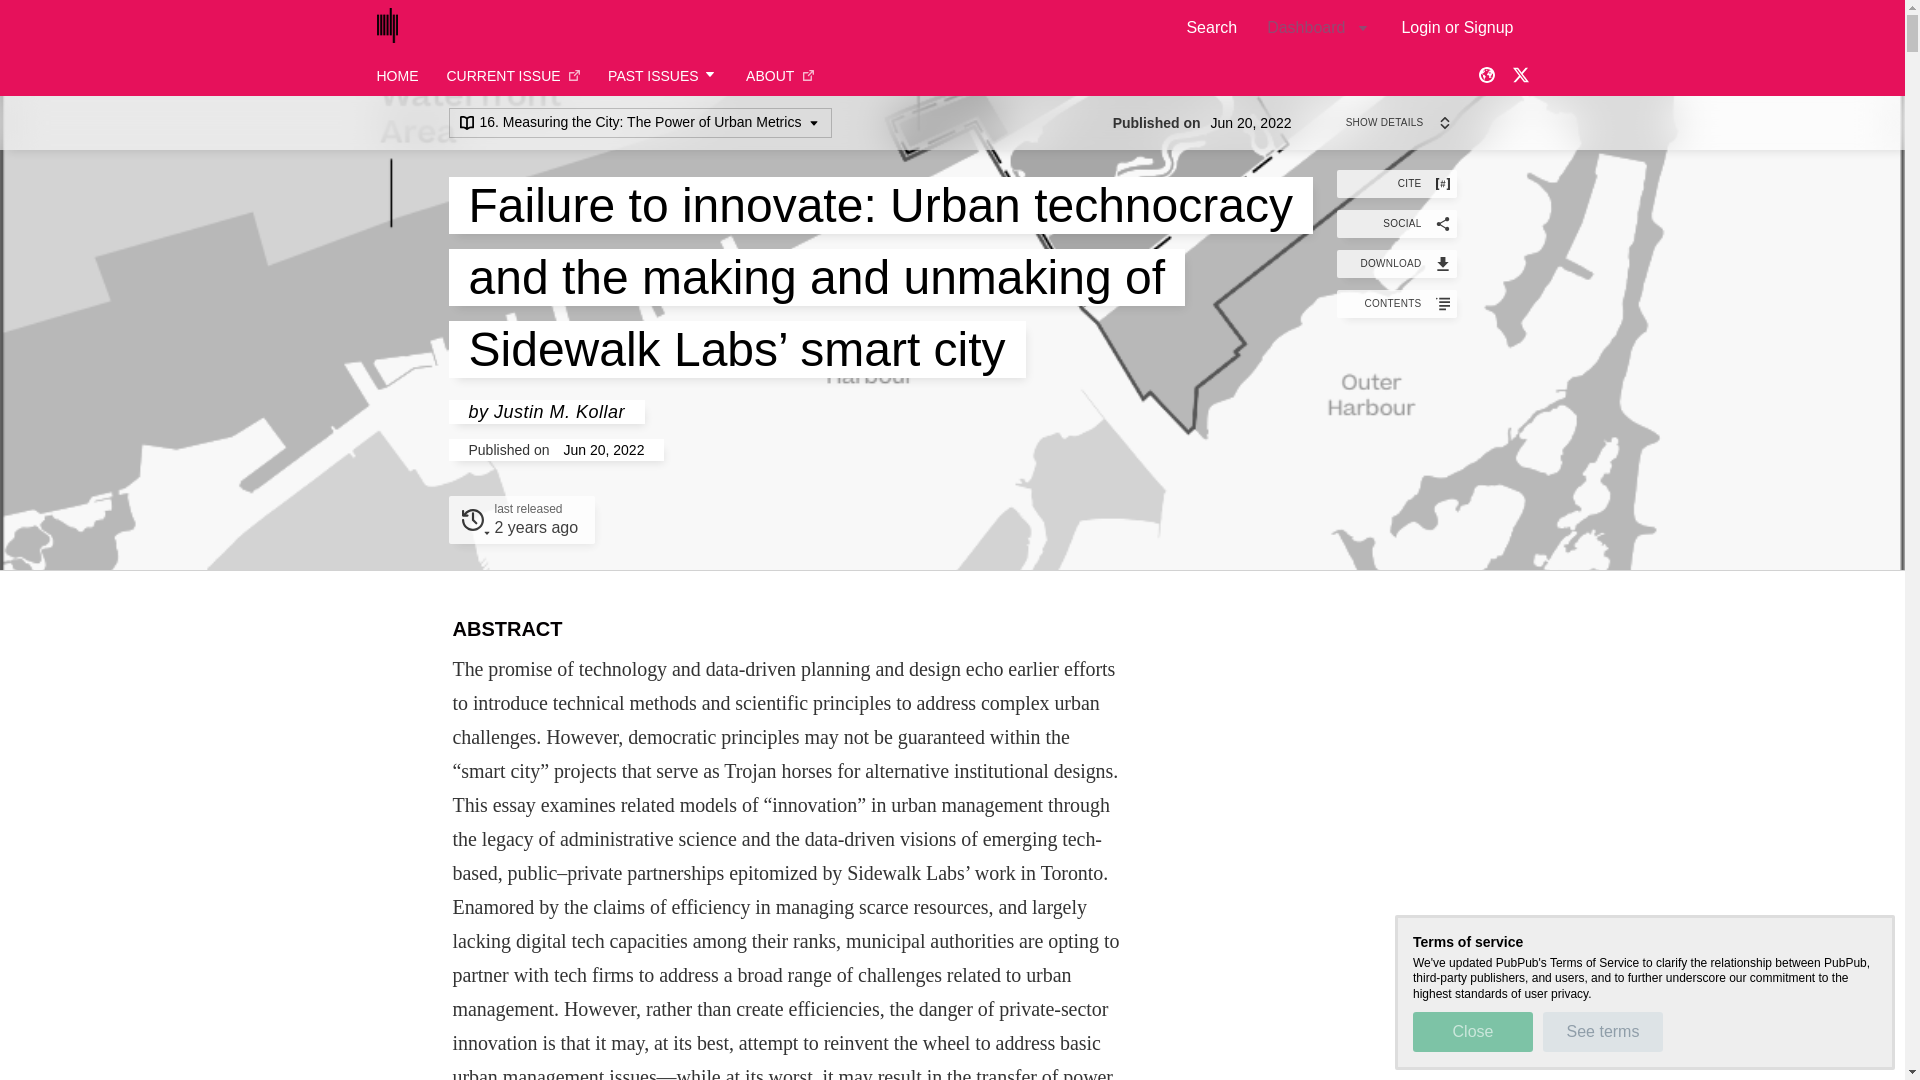 This screenshot has height=1080, width=1920. Describe the element at coordinates (639, 123) in the screenshot. I see `16. Measuring the City: The Power of Urban Metrics` at that location.